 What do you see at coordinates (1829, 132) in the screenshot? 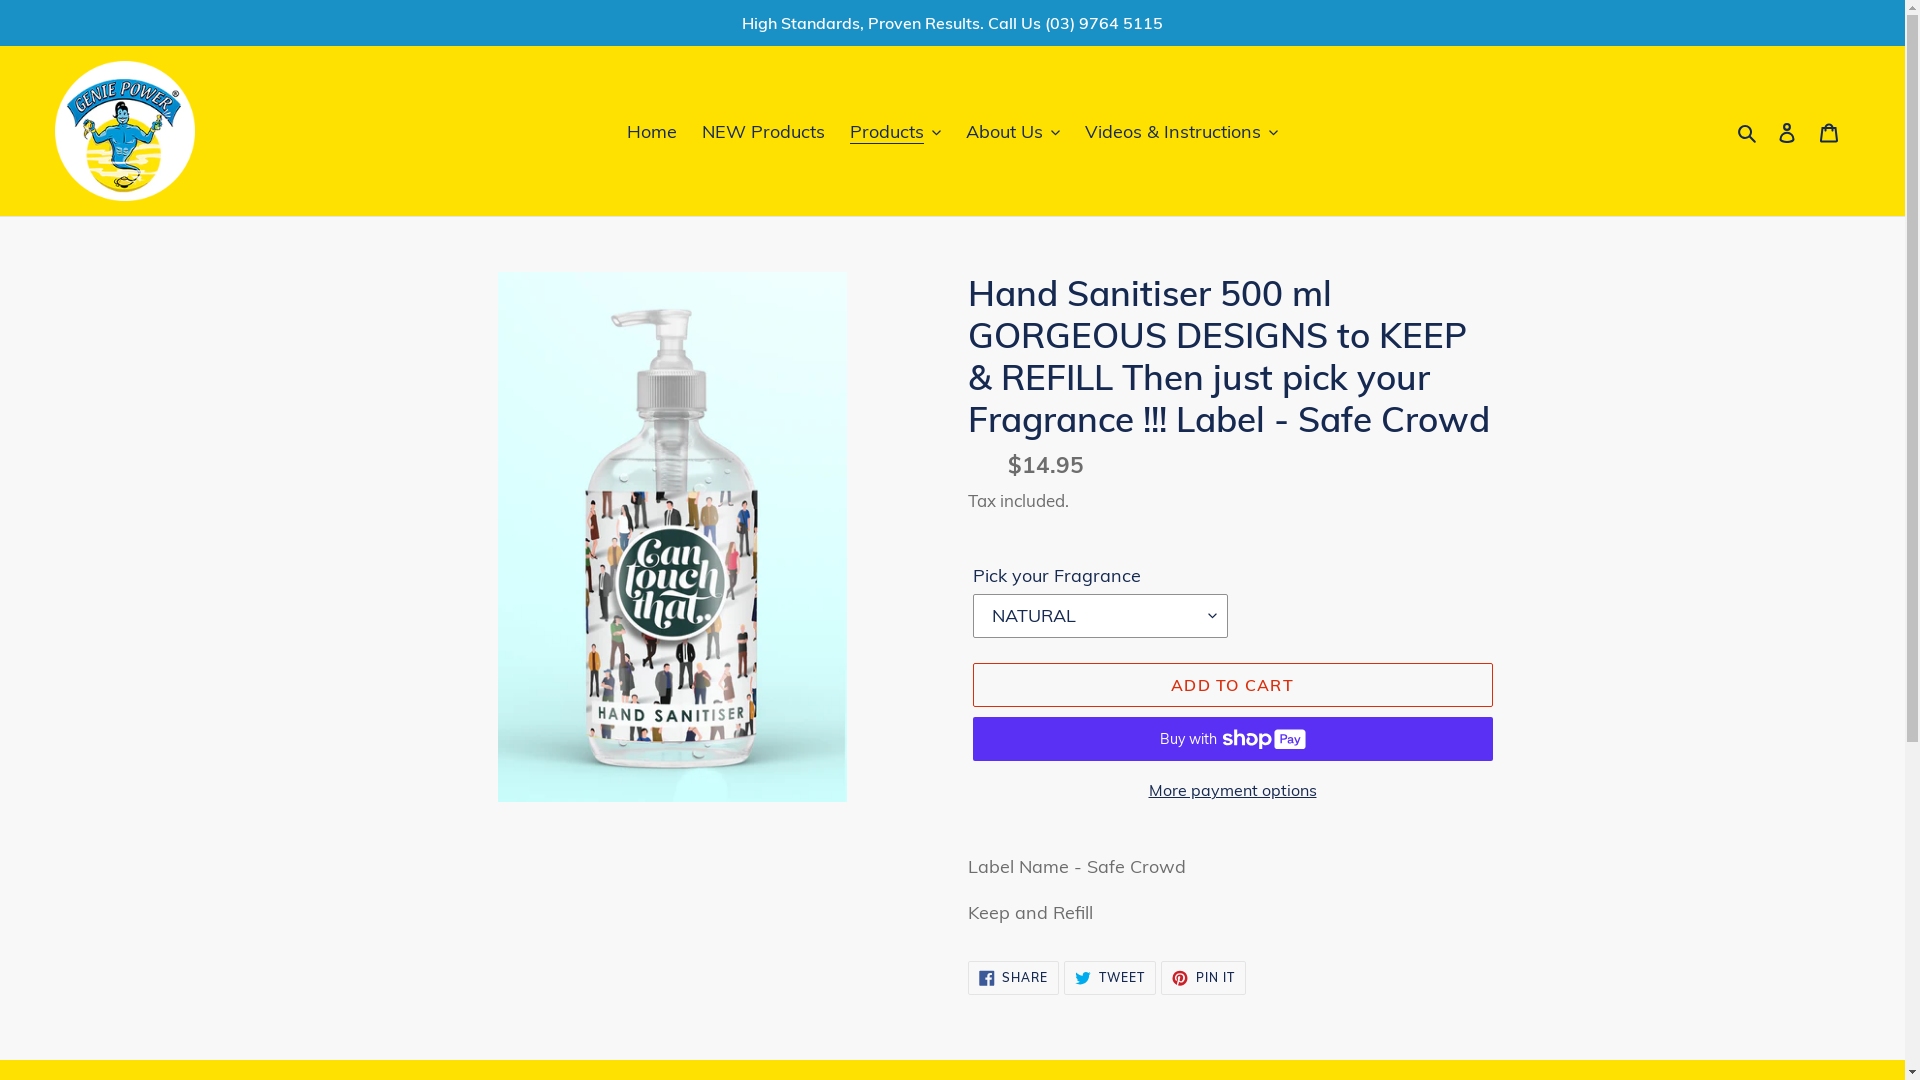
I see `Cart` at bounding box center [1829, 132].